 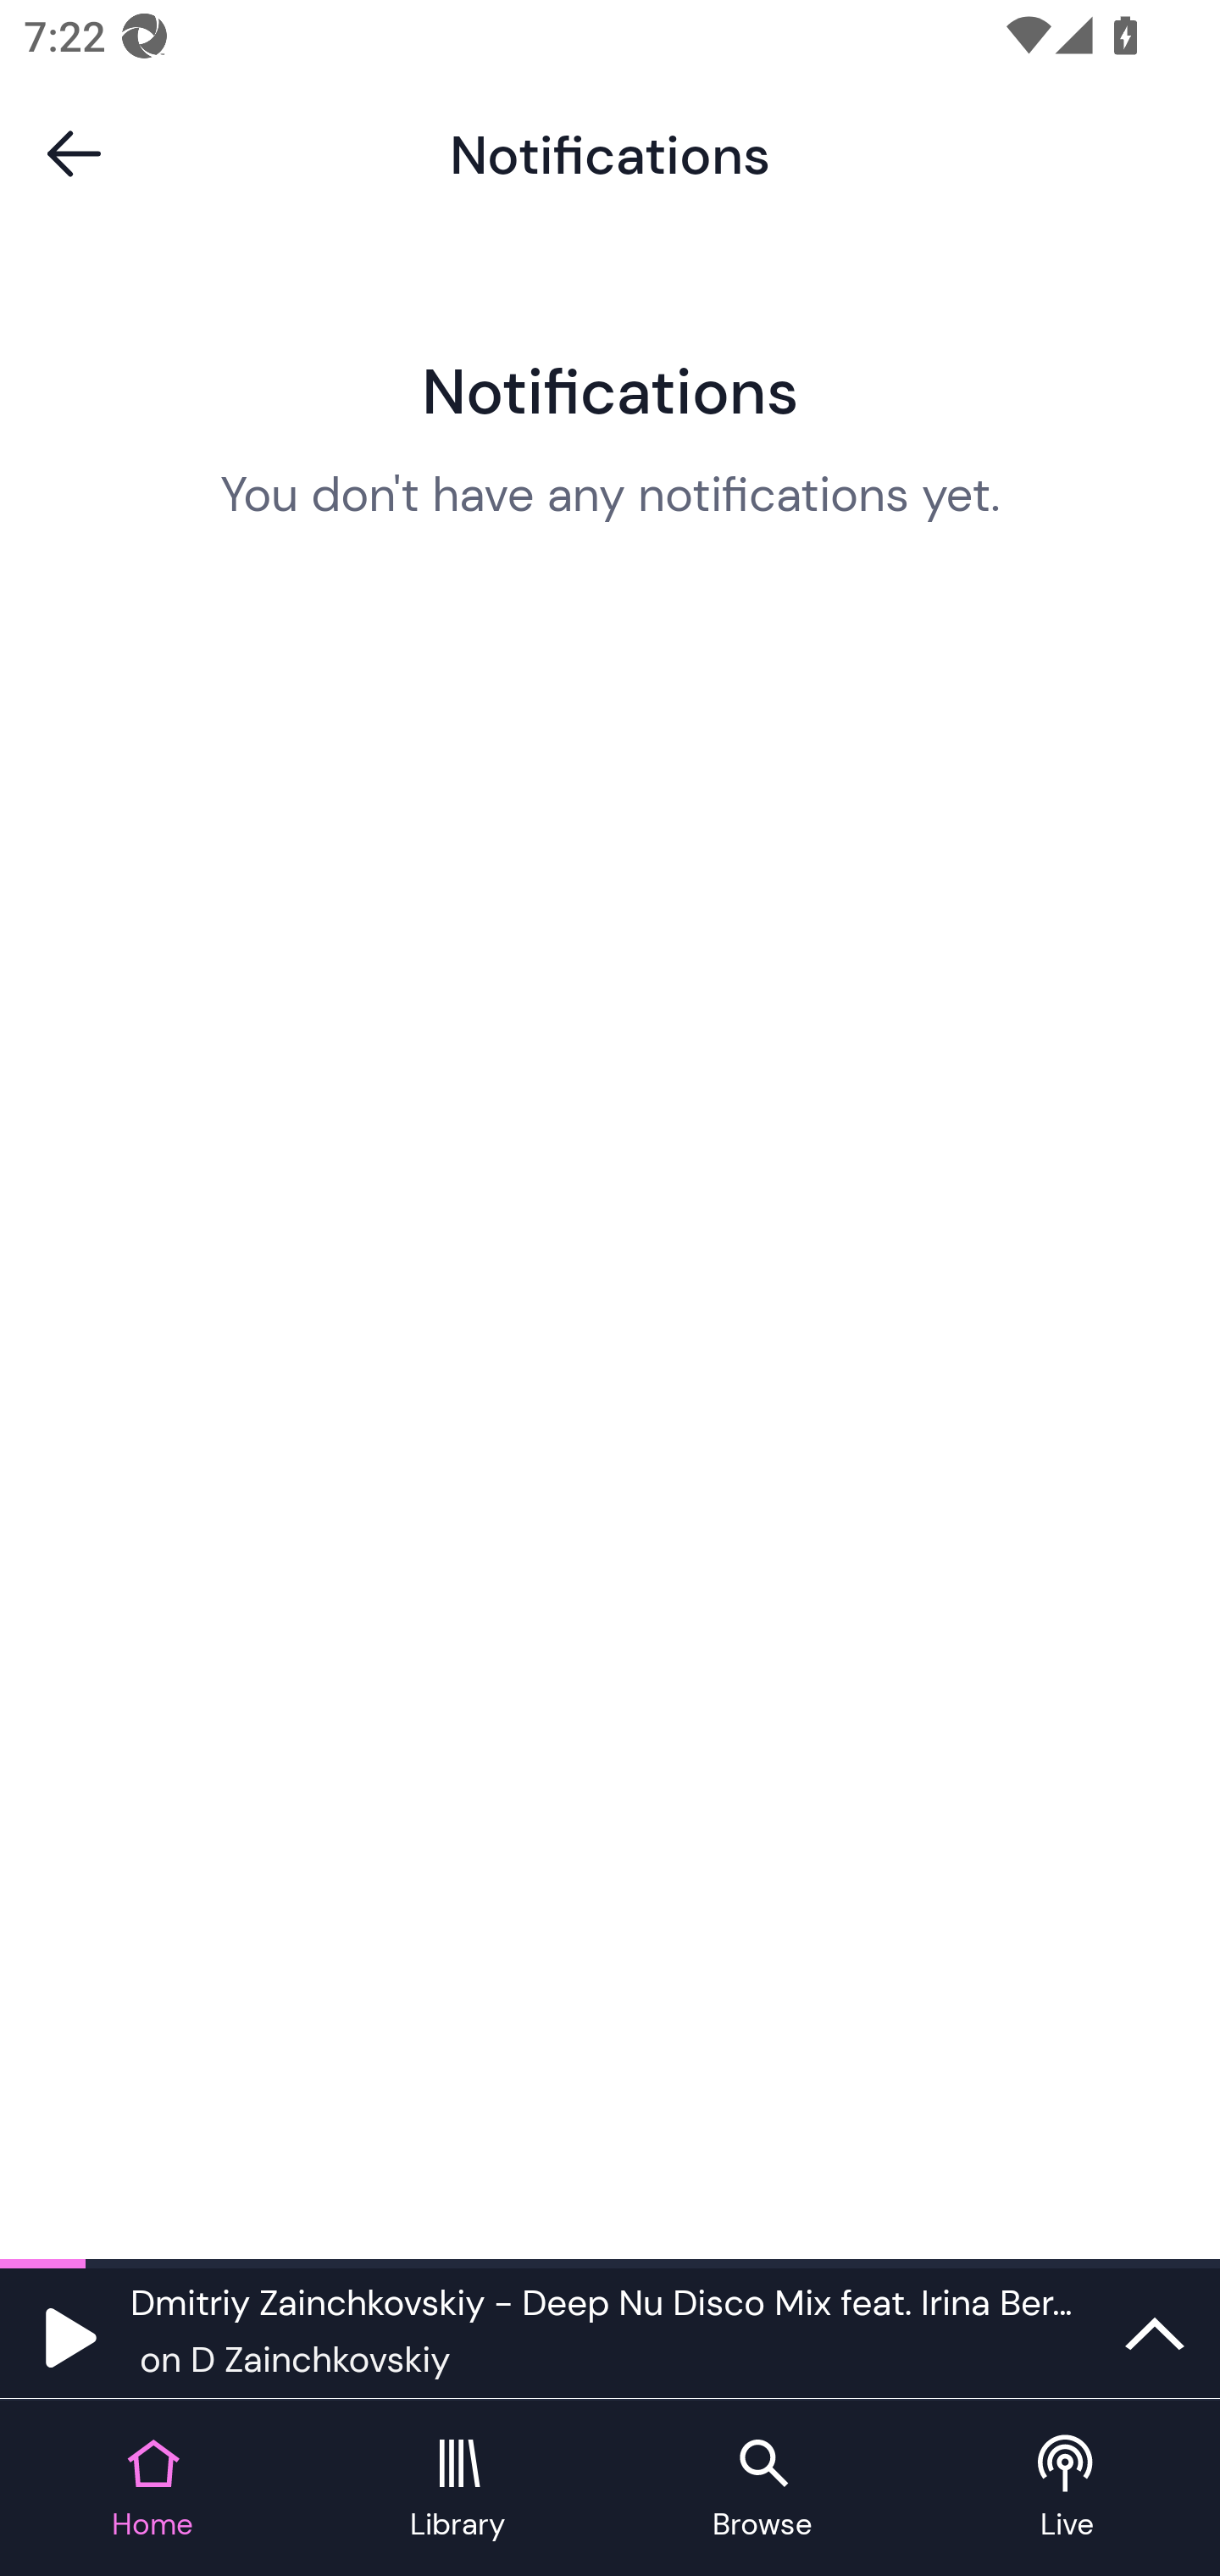 I want to click on Home tab Home, so click(x=152, y=2490).